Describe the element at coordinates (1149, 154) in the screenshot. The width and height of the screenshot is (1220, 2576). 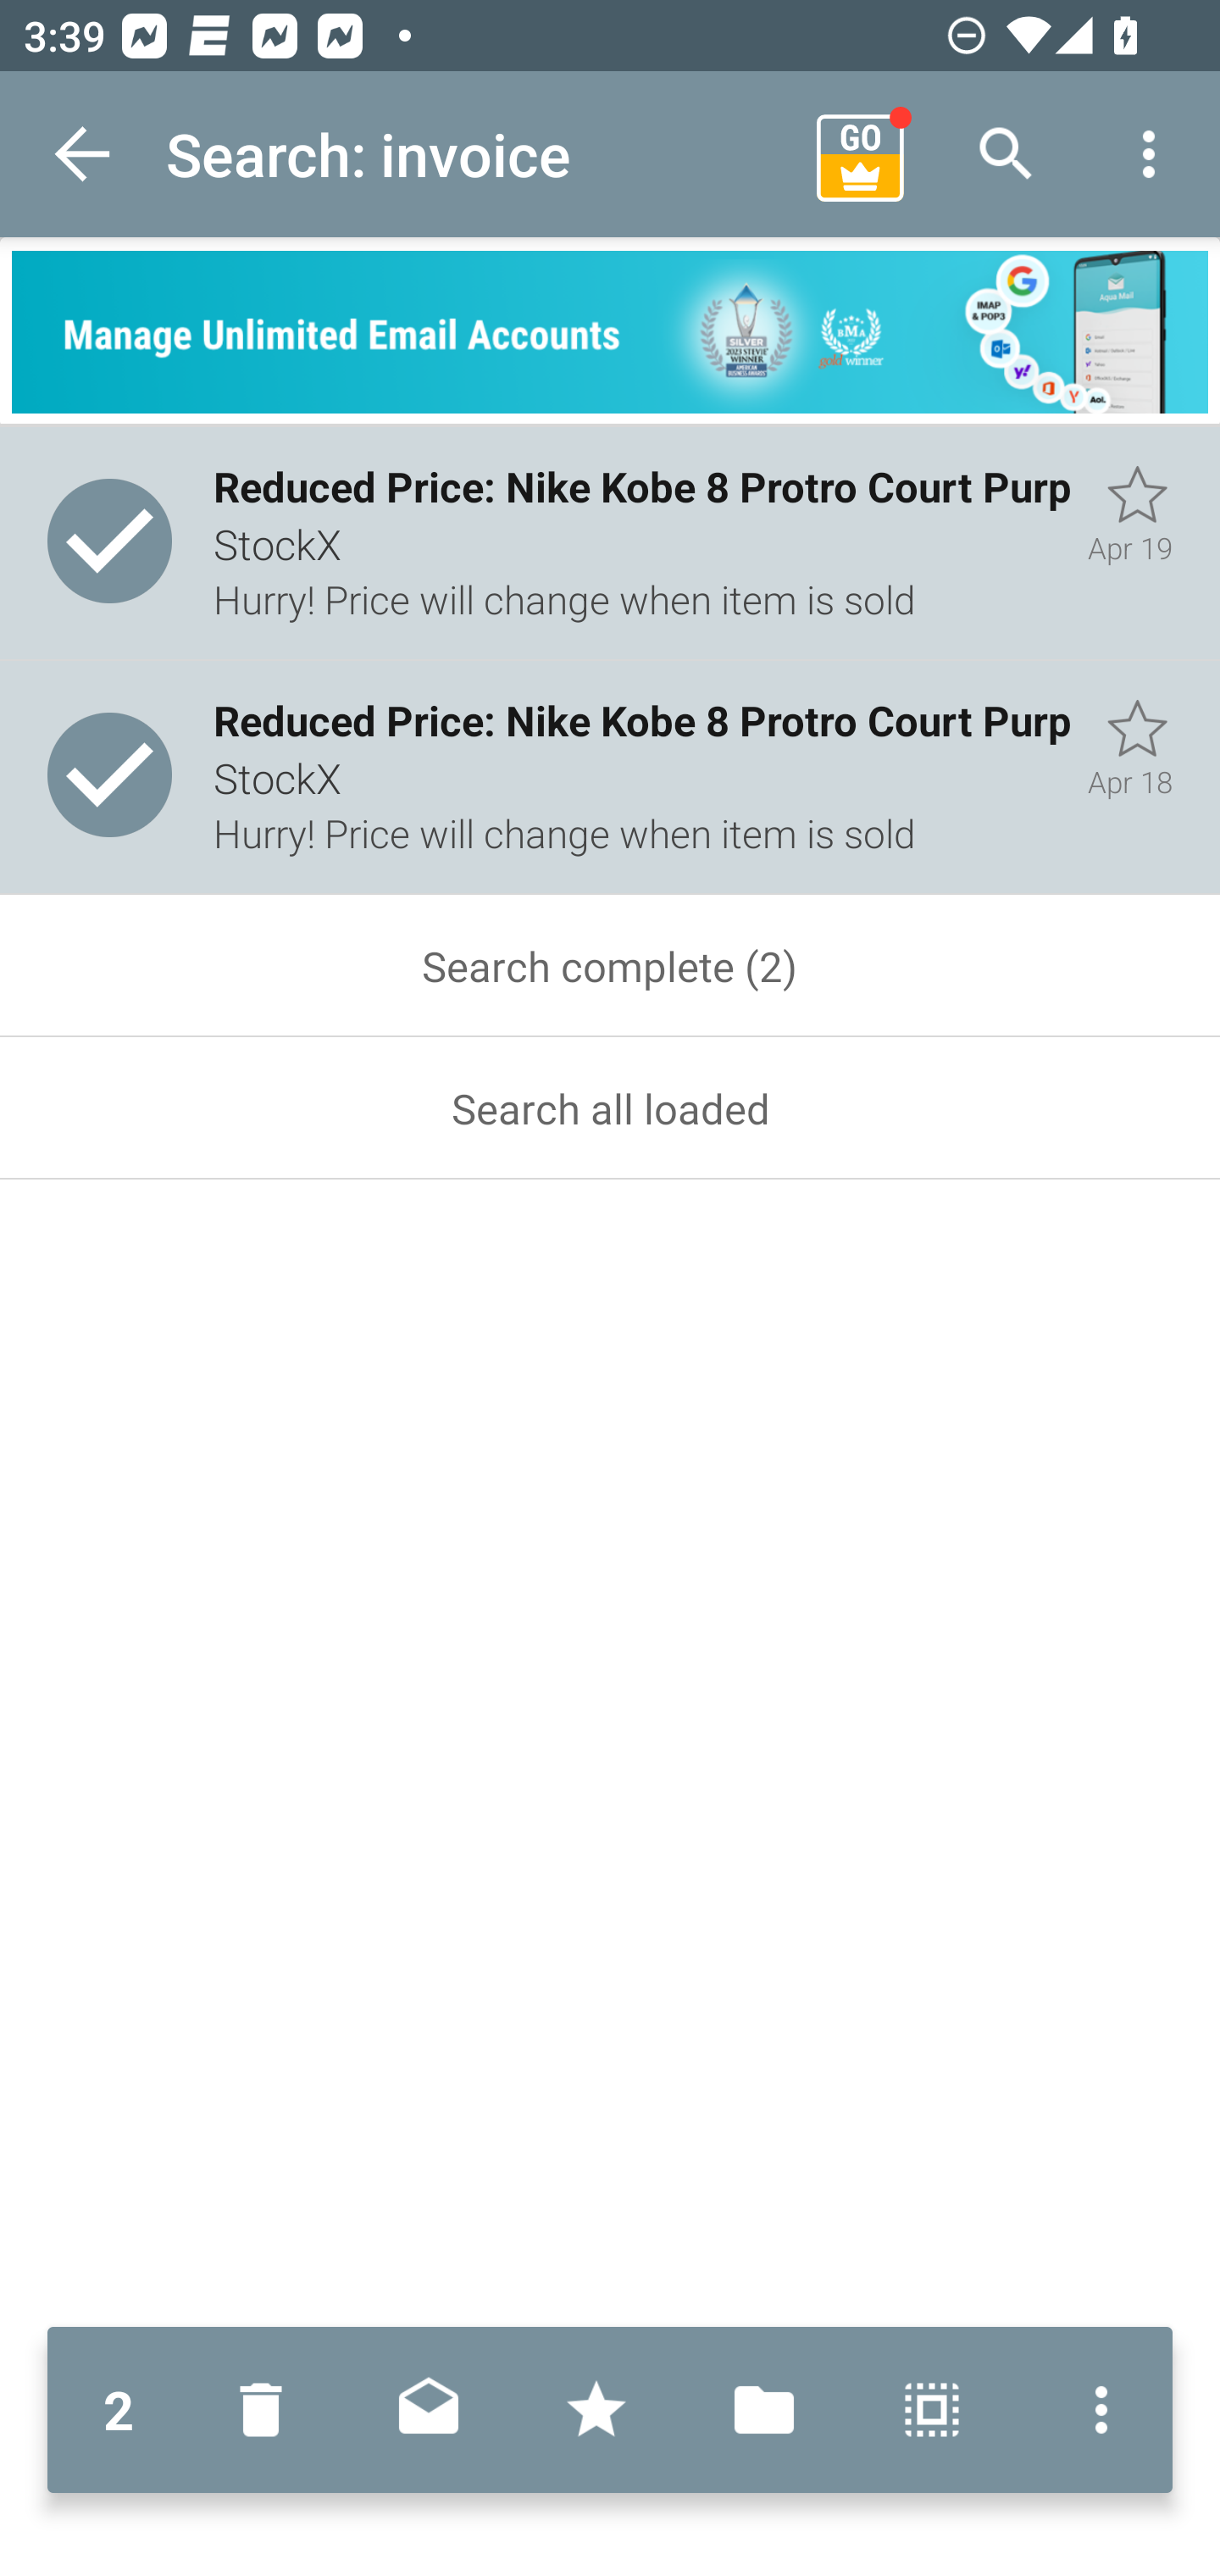
I see `More options` at that location.